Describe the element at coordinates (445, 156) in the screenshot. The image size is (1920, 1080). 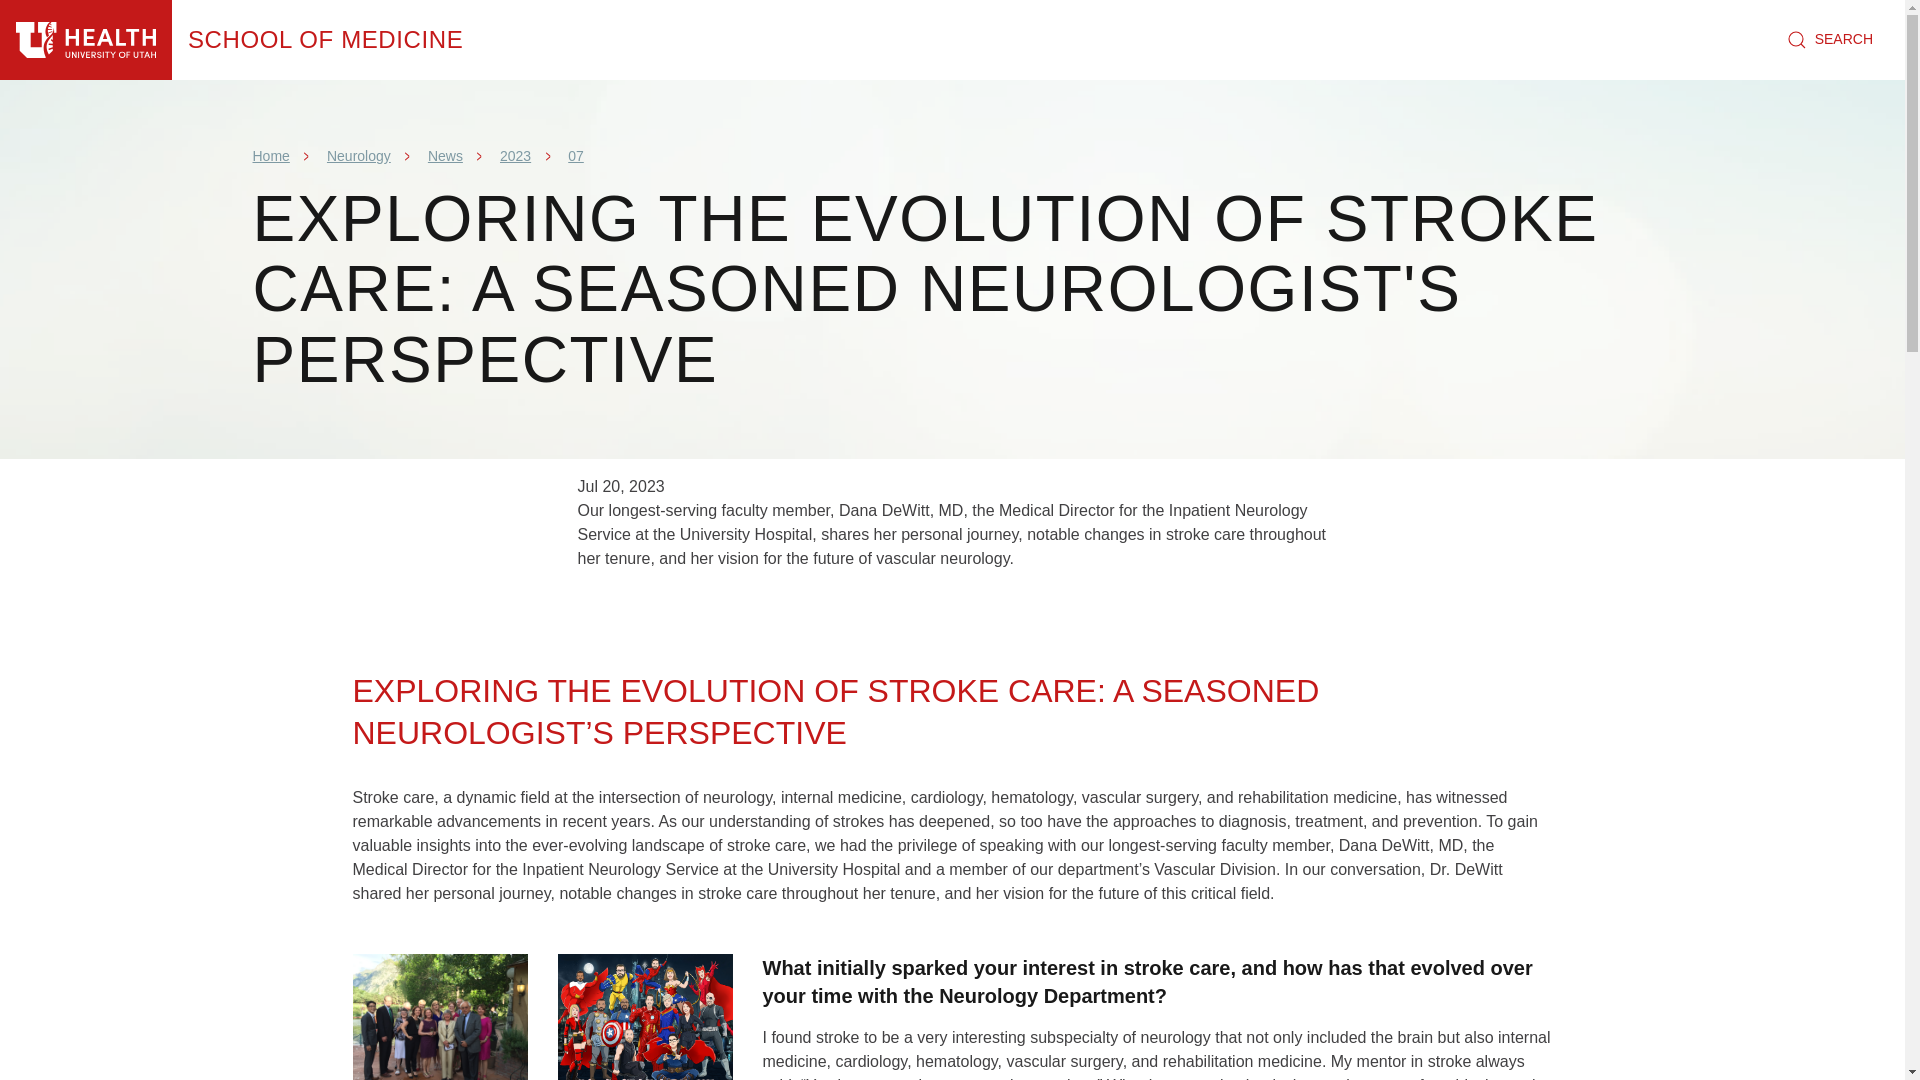
I see `News` at that location.